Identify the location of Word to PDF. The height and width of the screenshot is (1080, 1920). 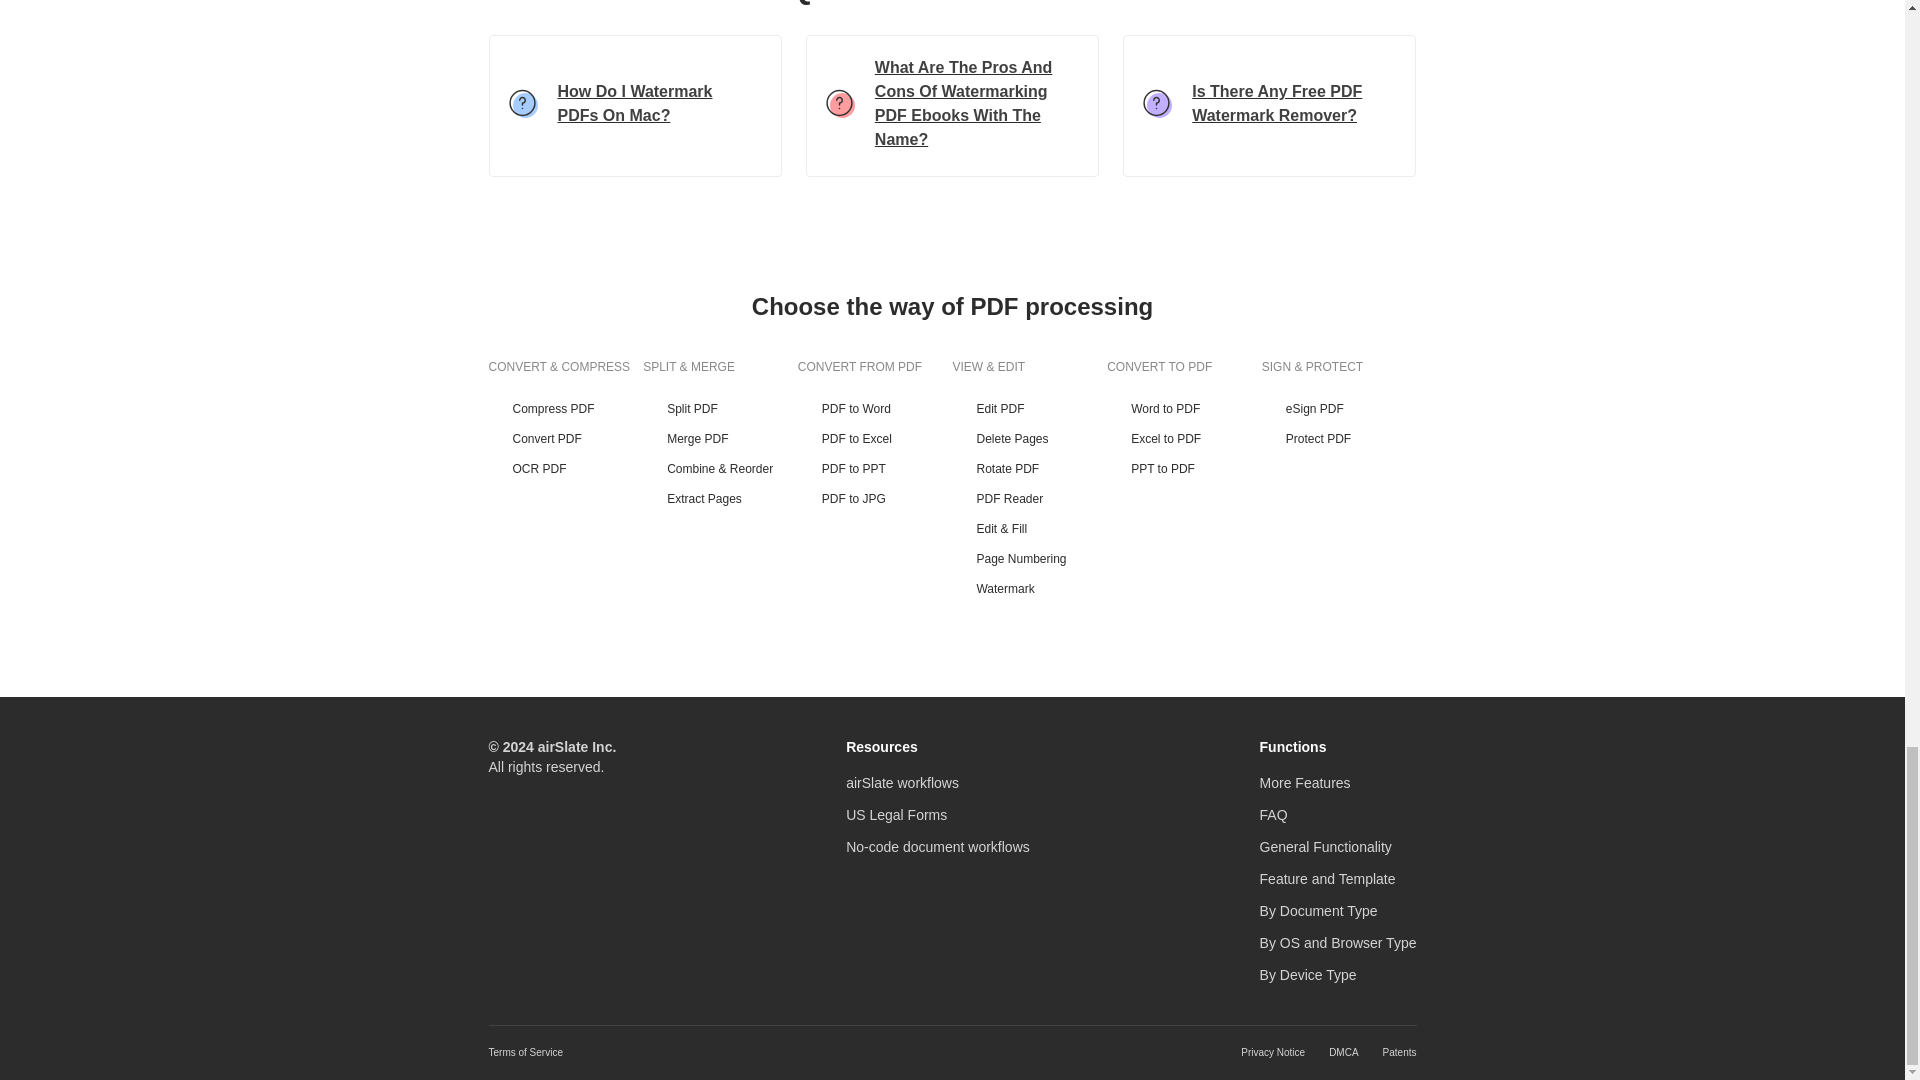
(1184, 408).